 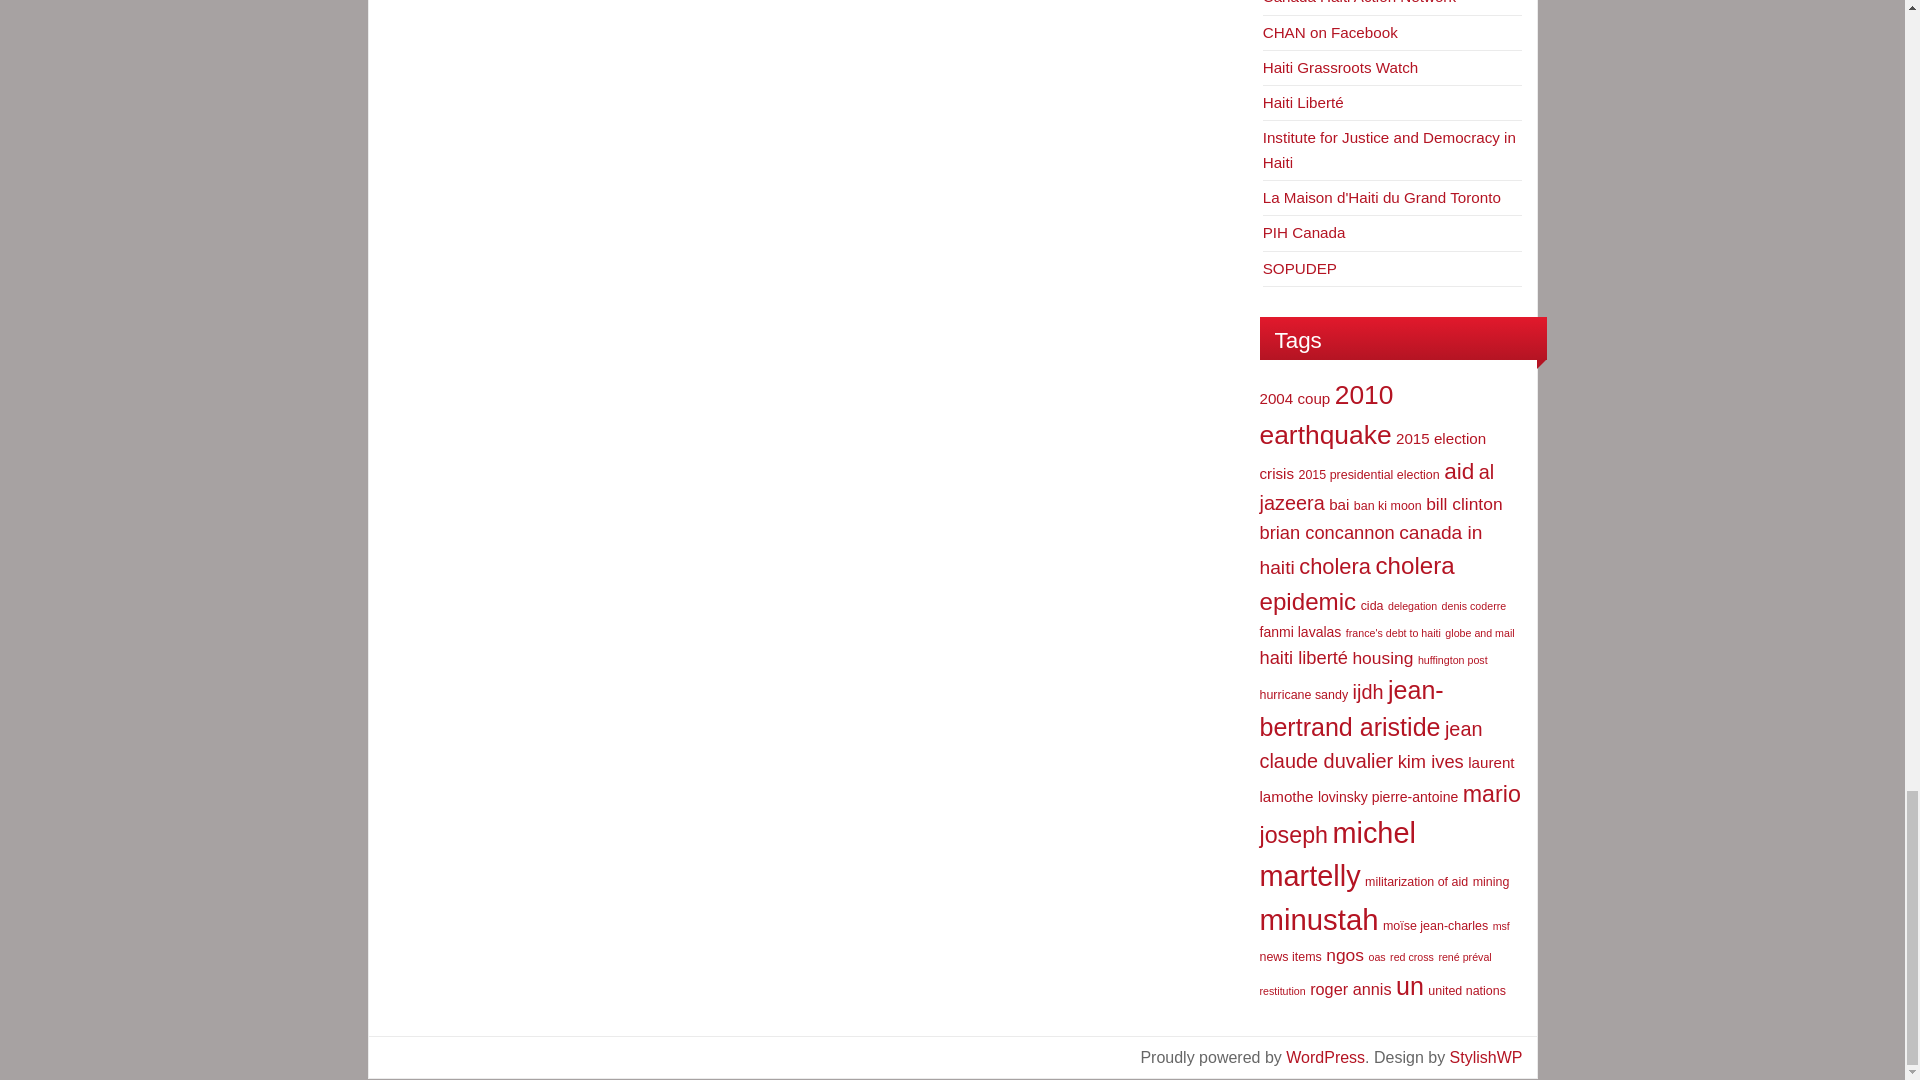 What do you see at coordinates (1486, 1056) in the screenshot?
I see `BlogoLife` at bounding box center [1486, 1056].